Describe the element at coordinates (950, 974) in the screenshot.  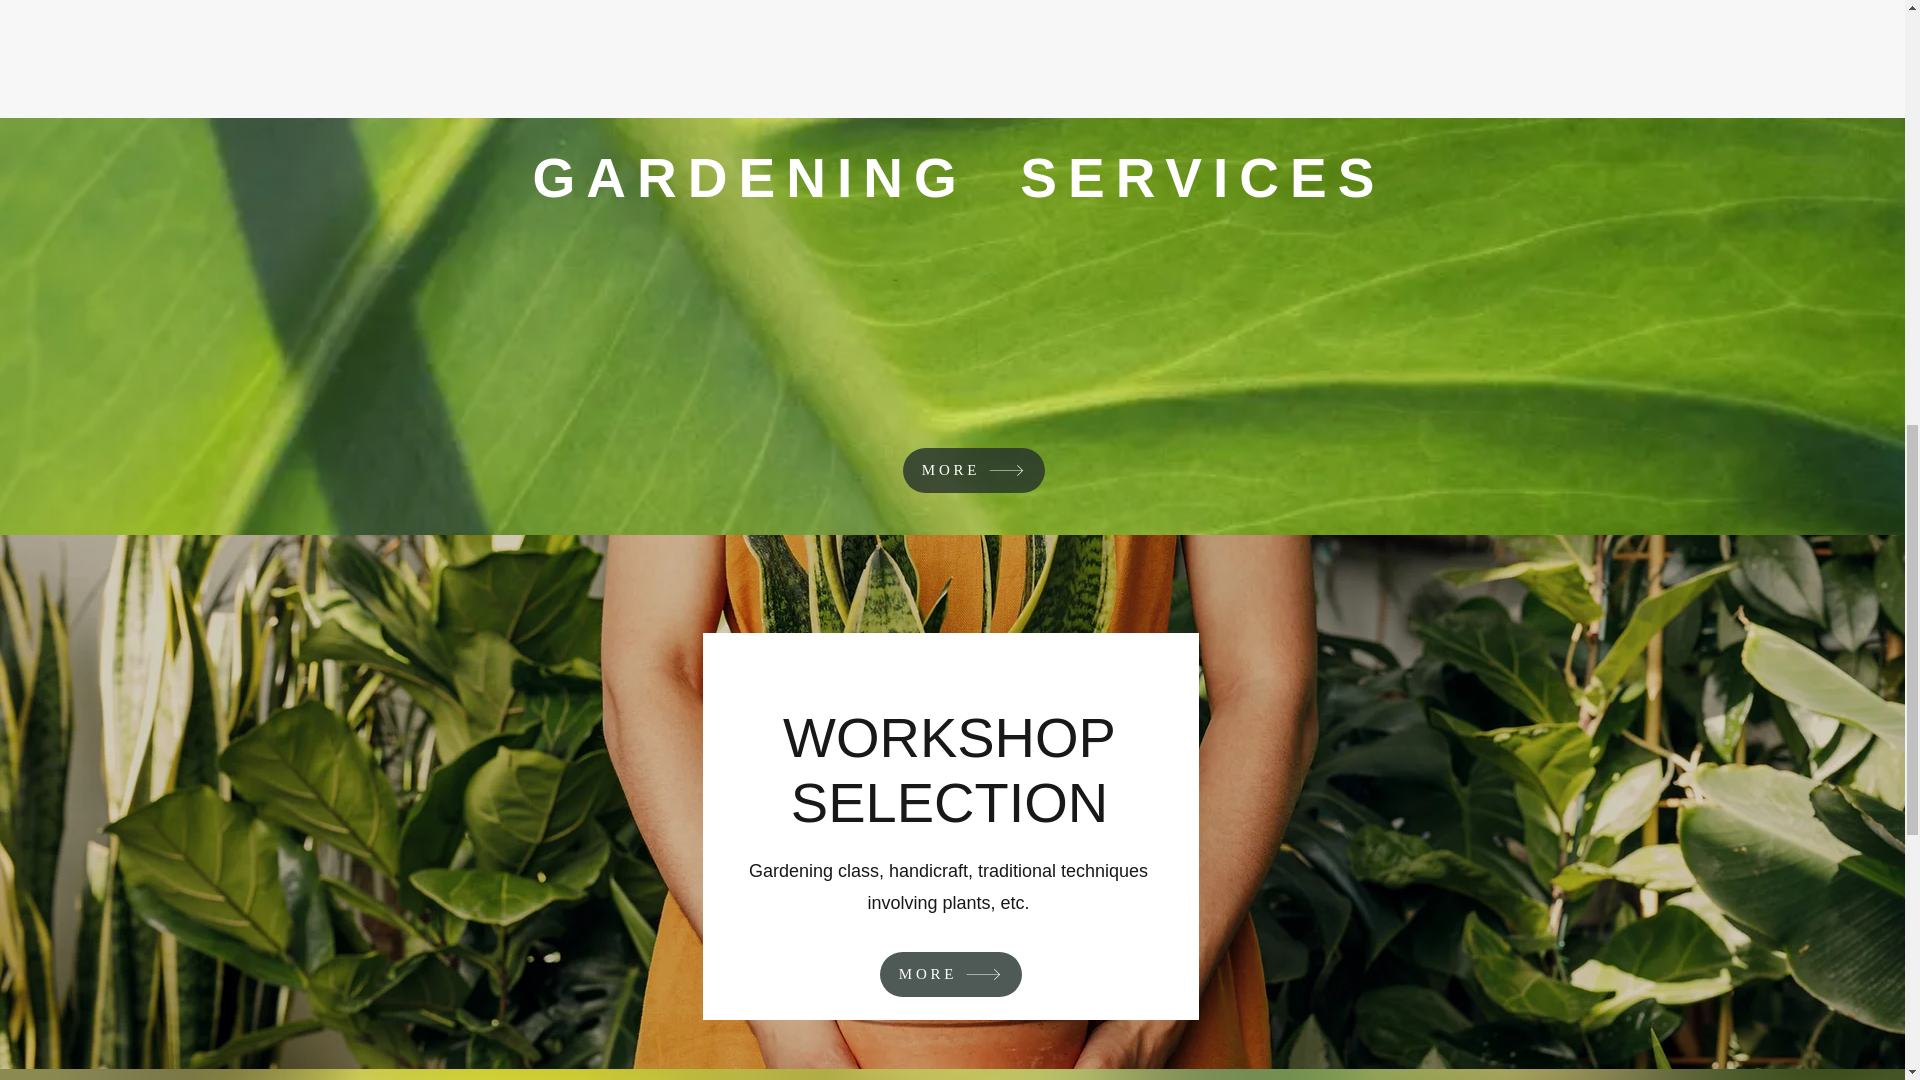
I see `MORE` at that location.